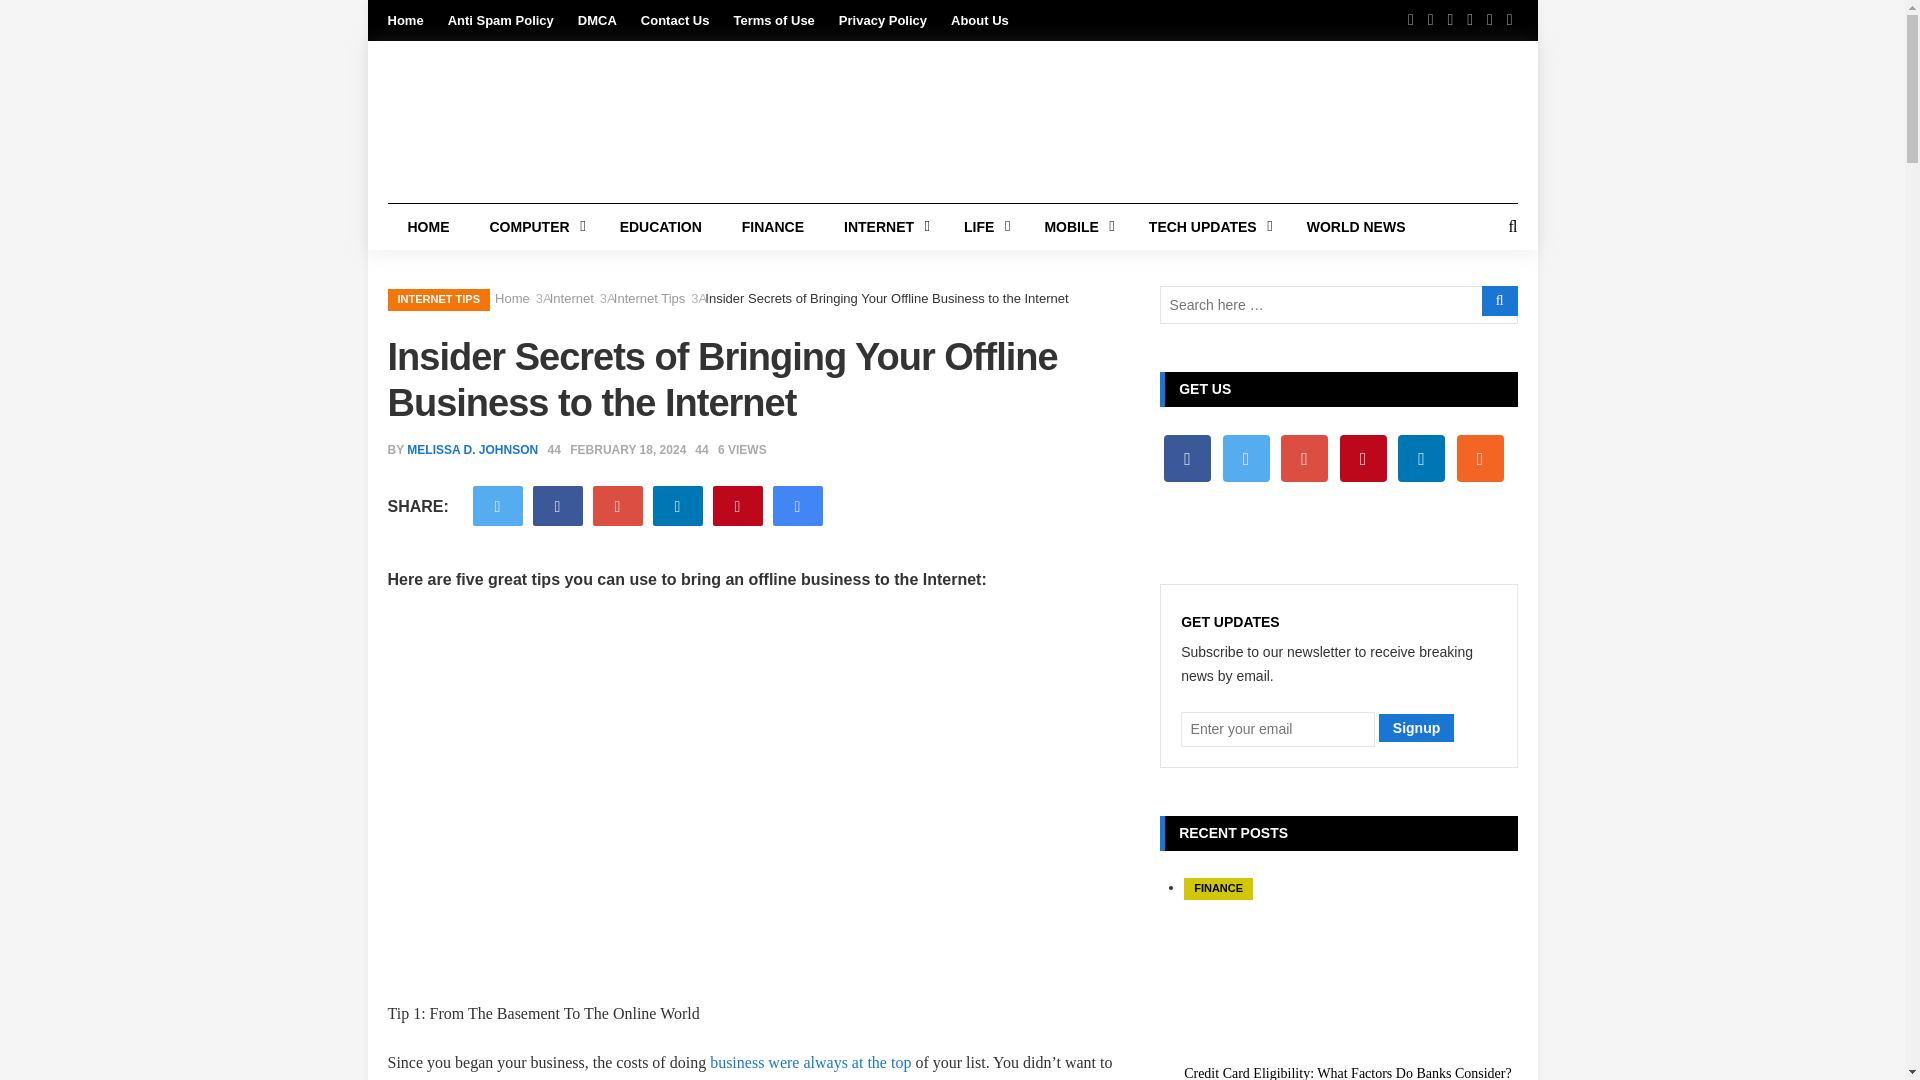 The image size is (1920, 1080). Describe the element at coordinates (500, 20) in the screenshot. I see `Anti Spam Policy` at that location.